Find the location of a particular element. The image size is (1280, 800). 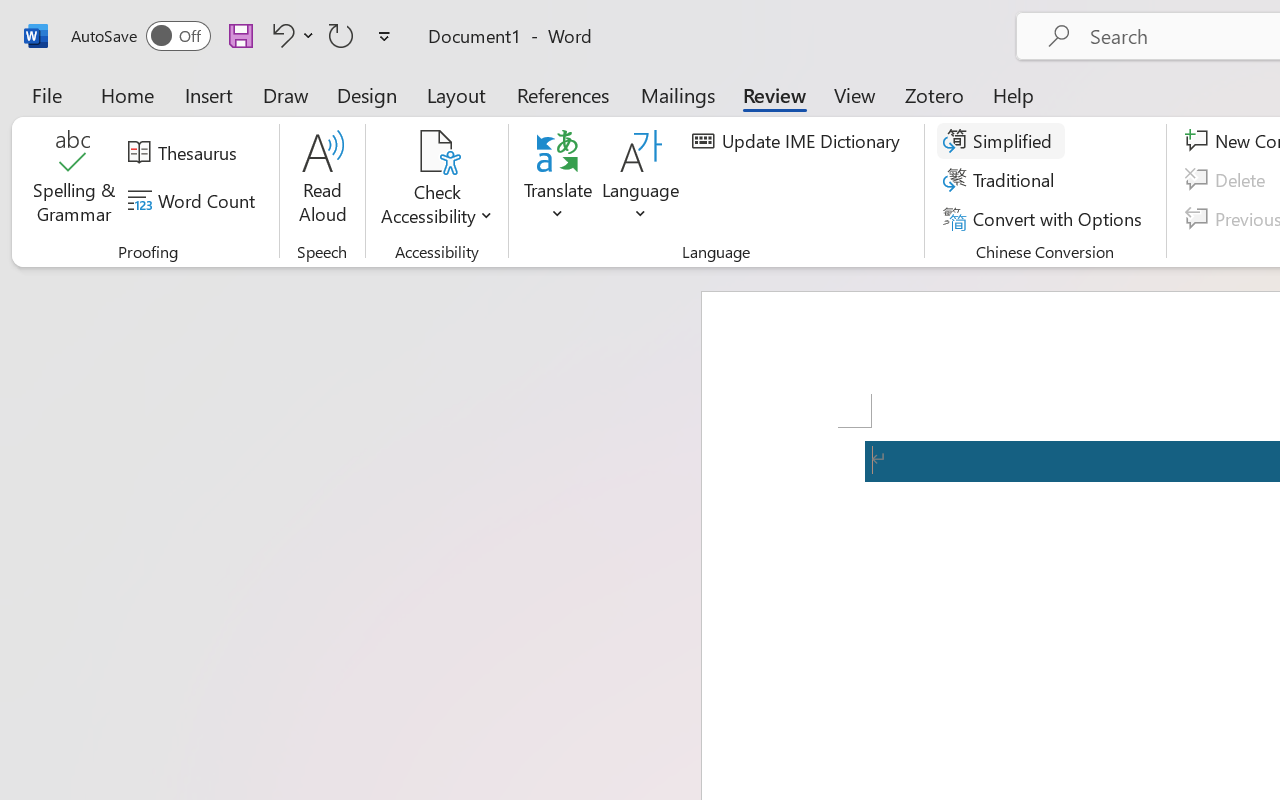

Thesaurus... is located at coordinates (185, 153).